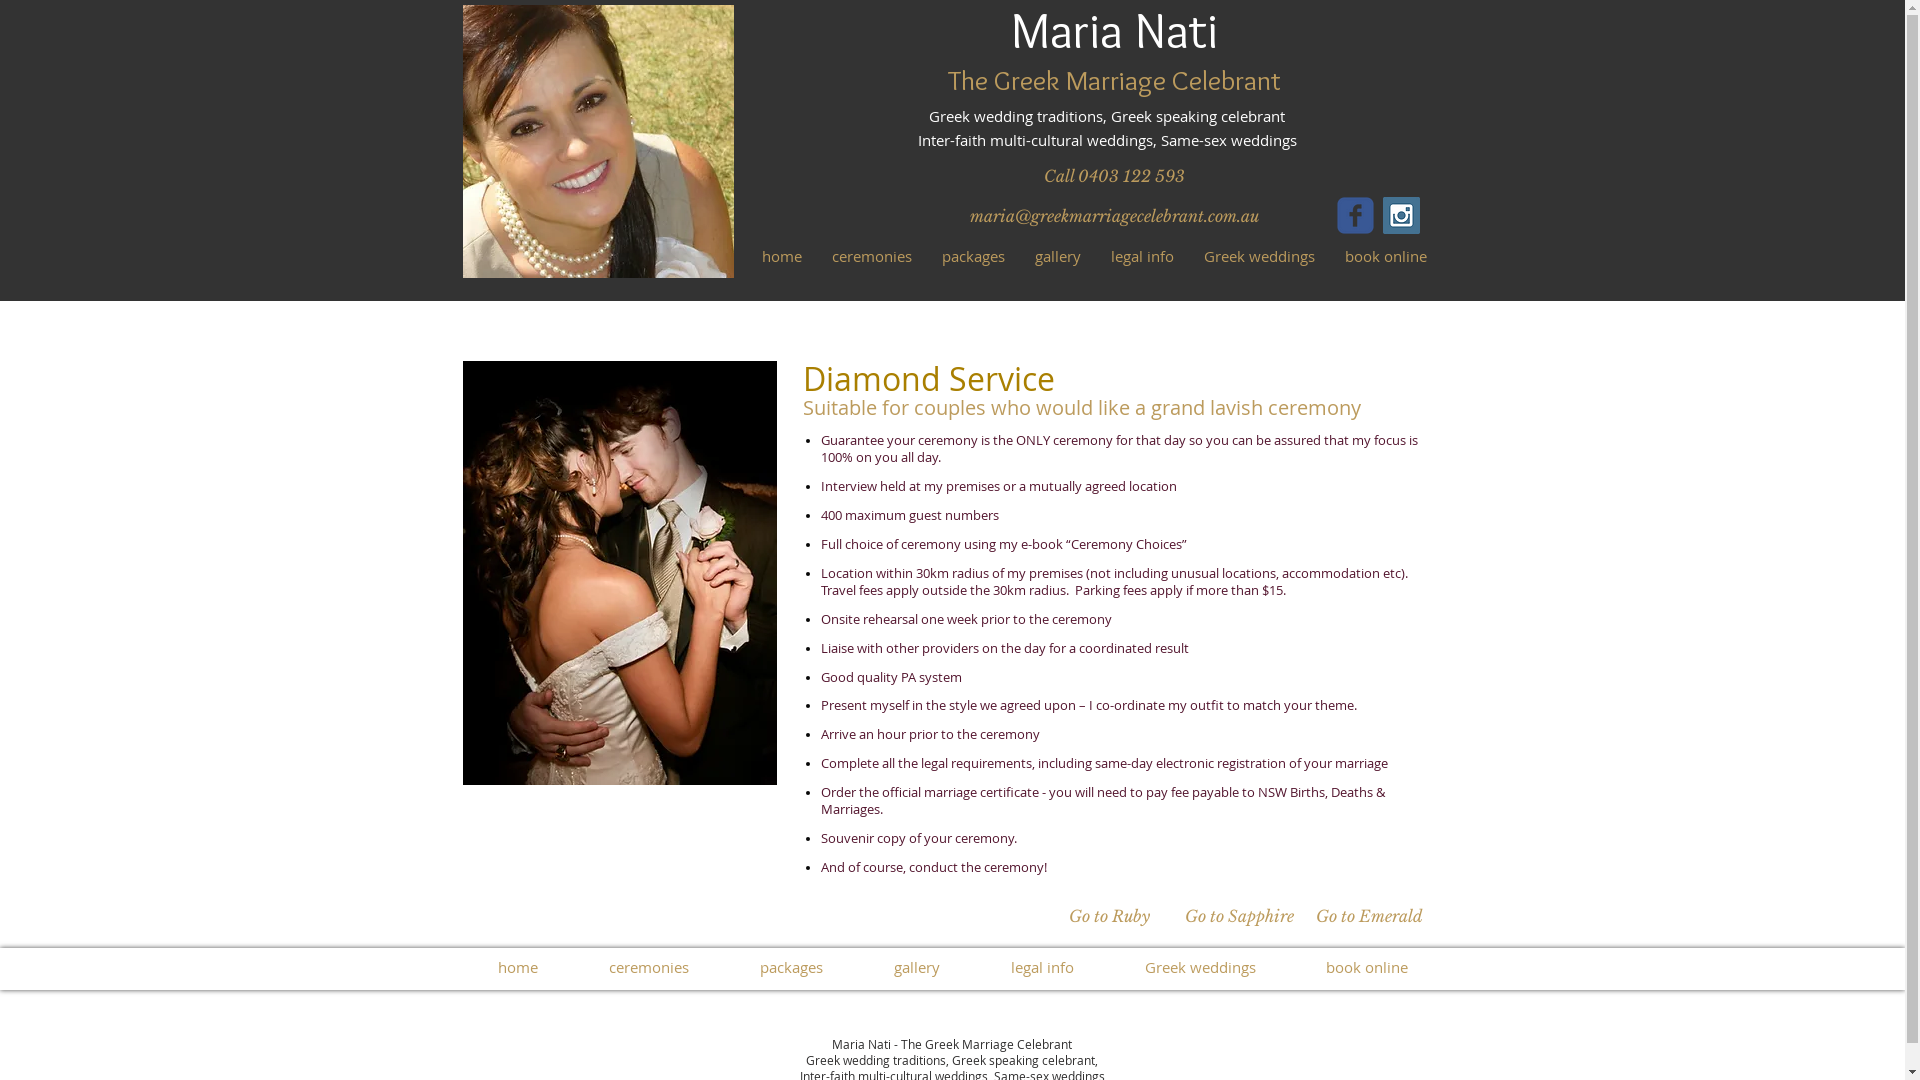 Image resolution: width=1920 pixels, height=1080 pixels. What do you see at coordinates (1366, 967) in the screenshot?
I see `book online` at bounding box center [1366, 967].